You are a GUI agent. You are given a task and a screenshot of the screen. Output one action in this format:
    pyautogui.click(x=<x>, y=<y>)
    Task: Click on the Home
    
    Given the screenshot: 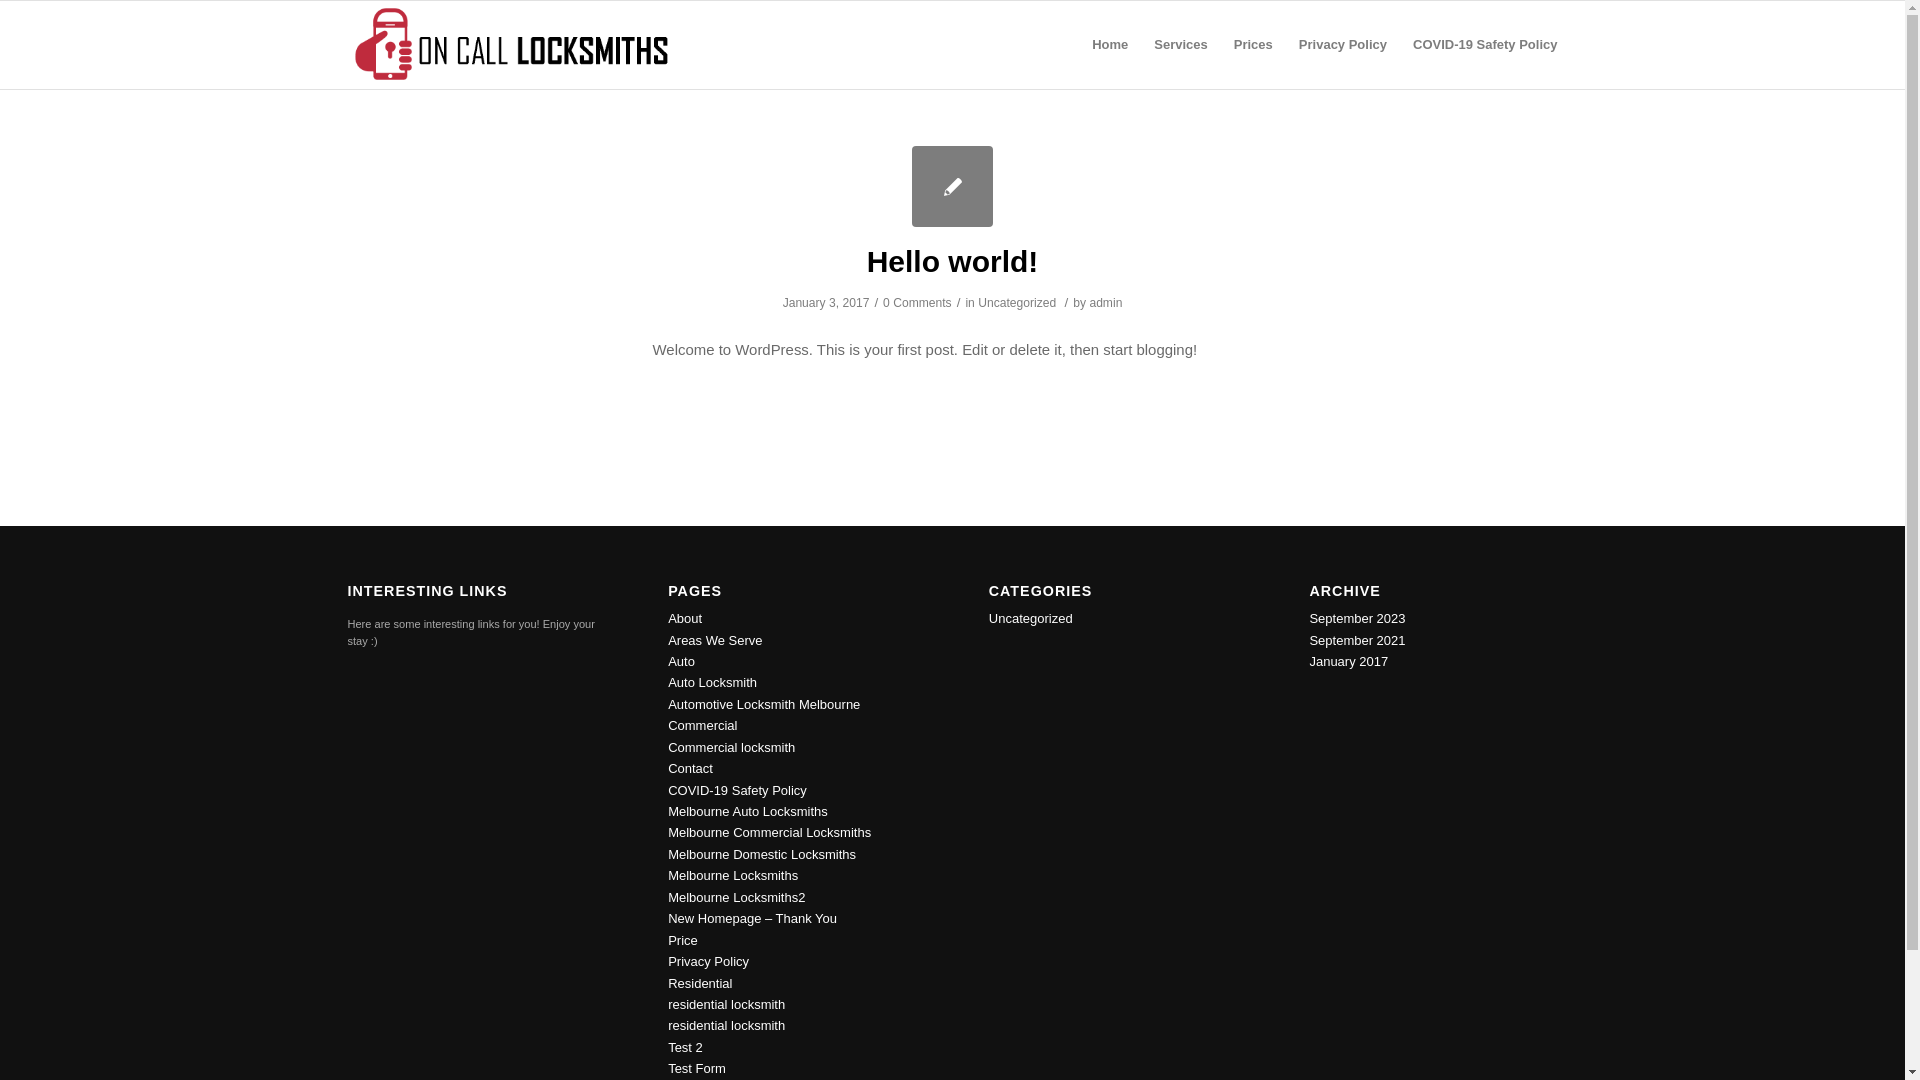 What is the action you would take?
    pyautogui.click(x=1110, y=45)
    